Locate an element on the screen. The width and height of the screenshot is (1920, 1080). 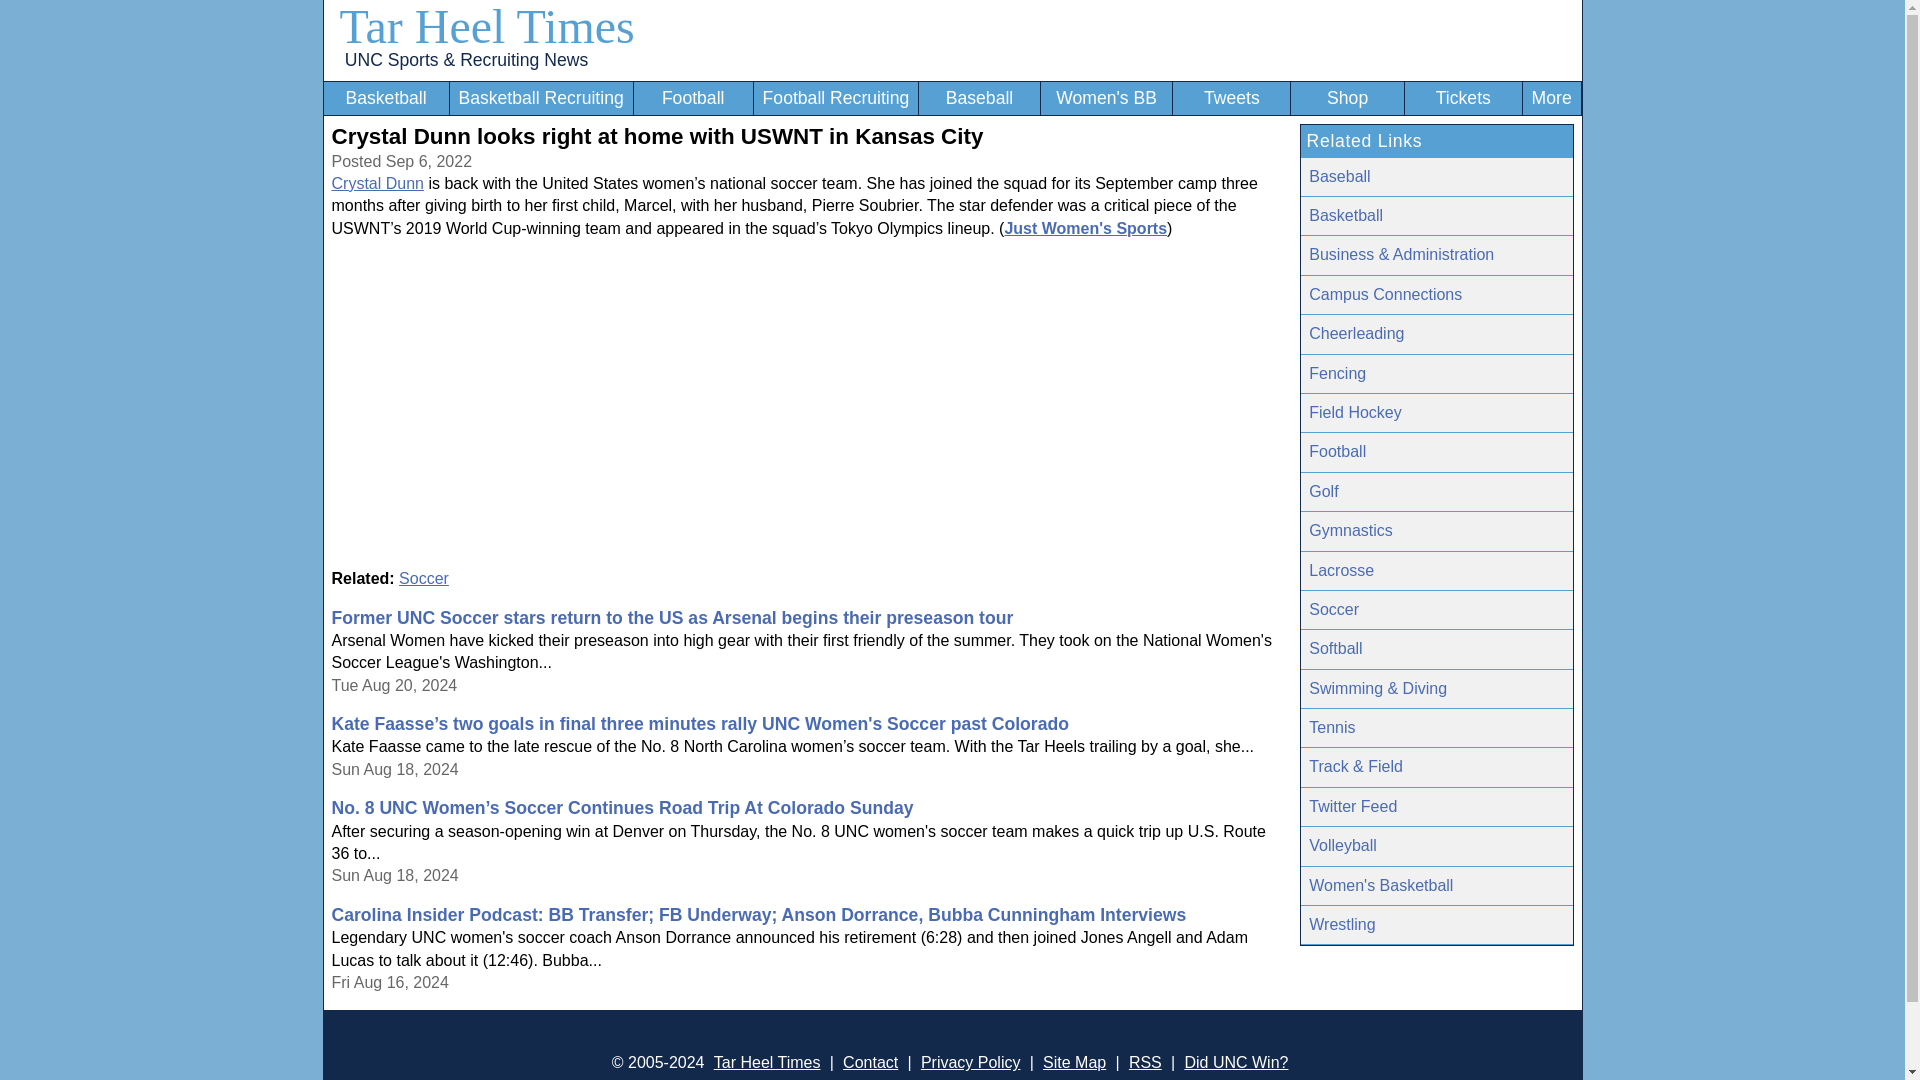
Tar Heel Times is located at coordinates (487, 26).